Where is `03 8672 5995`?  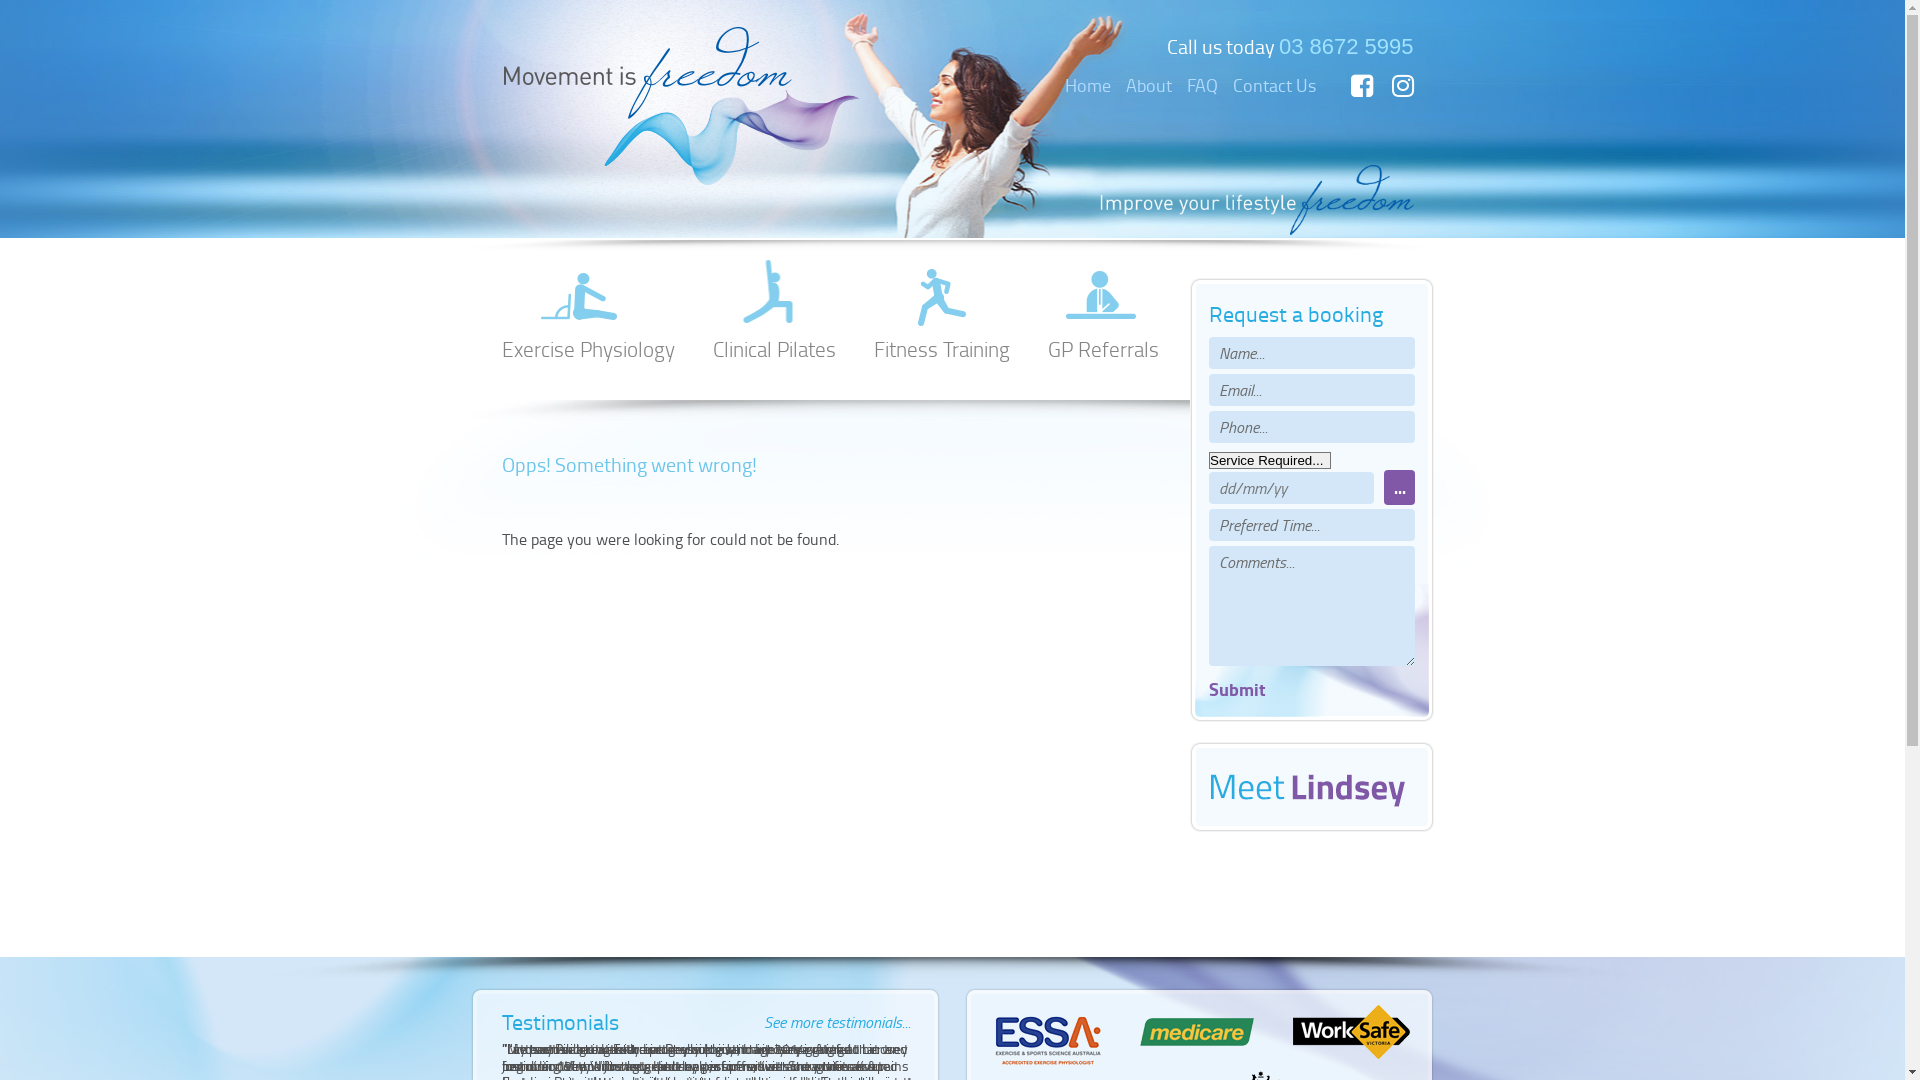 03 8672 5995 is located at coordinates (1346, 46).